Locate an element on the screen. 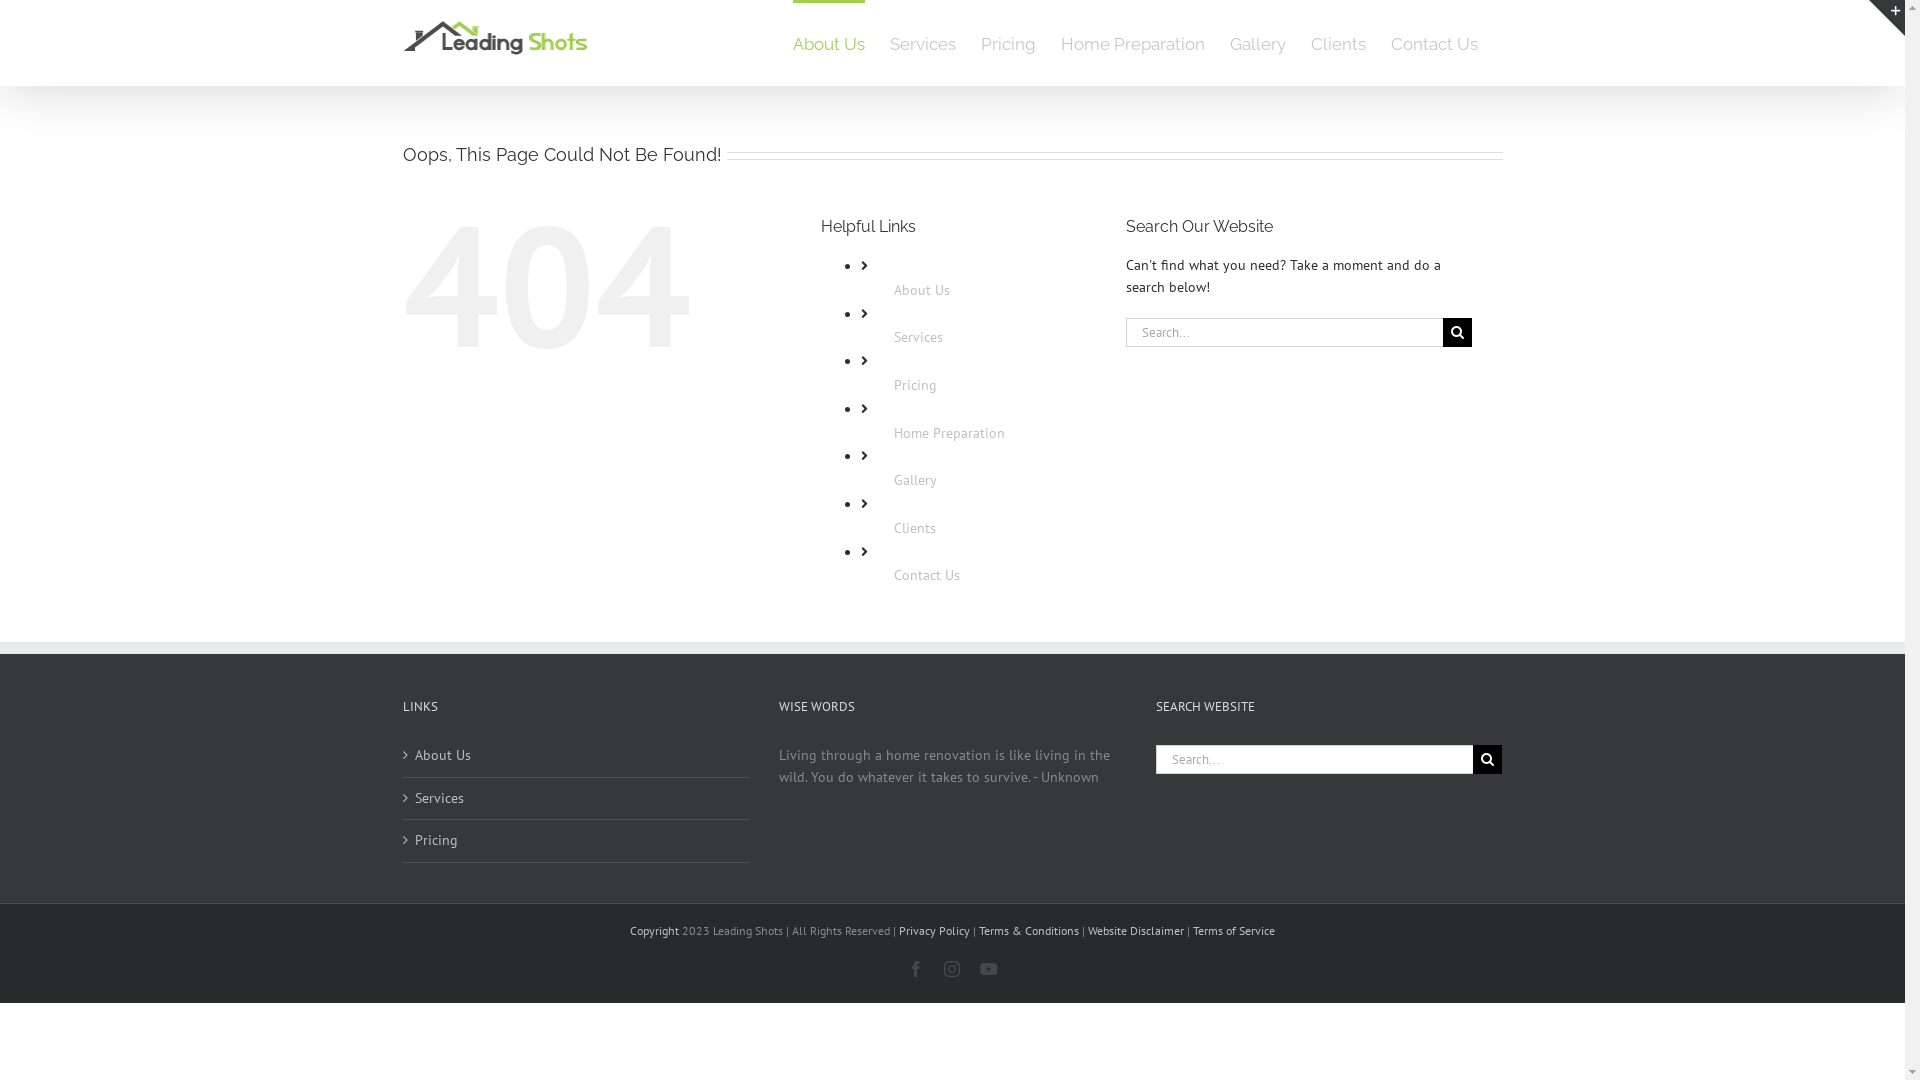 This screenshot has height=1080, width=1920. Pricing is located at coordinates (576, 841).